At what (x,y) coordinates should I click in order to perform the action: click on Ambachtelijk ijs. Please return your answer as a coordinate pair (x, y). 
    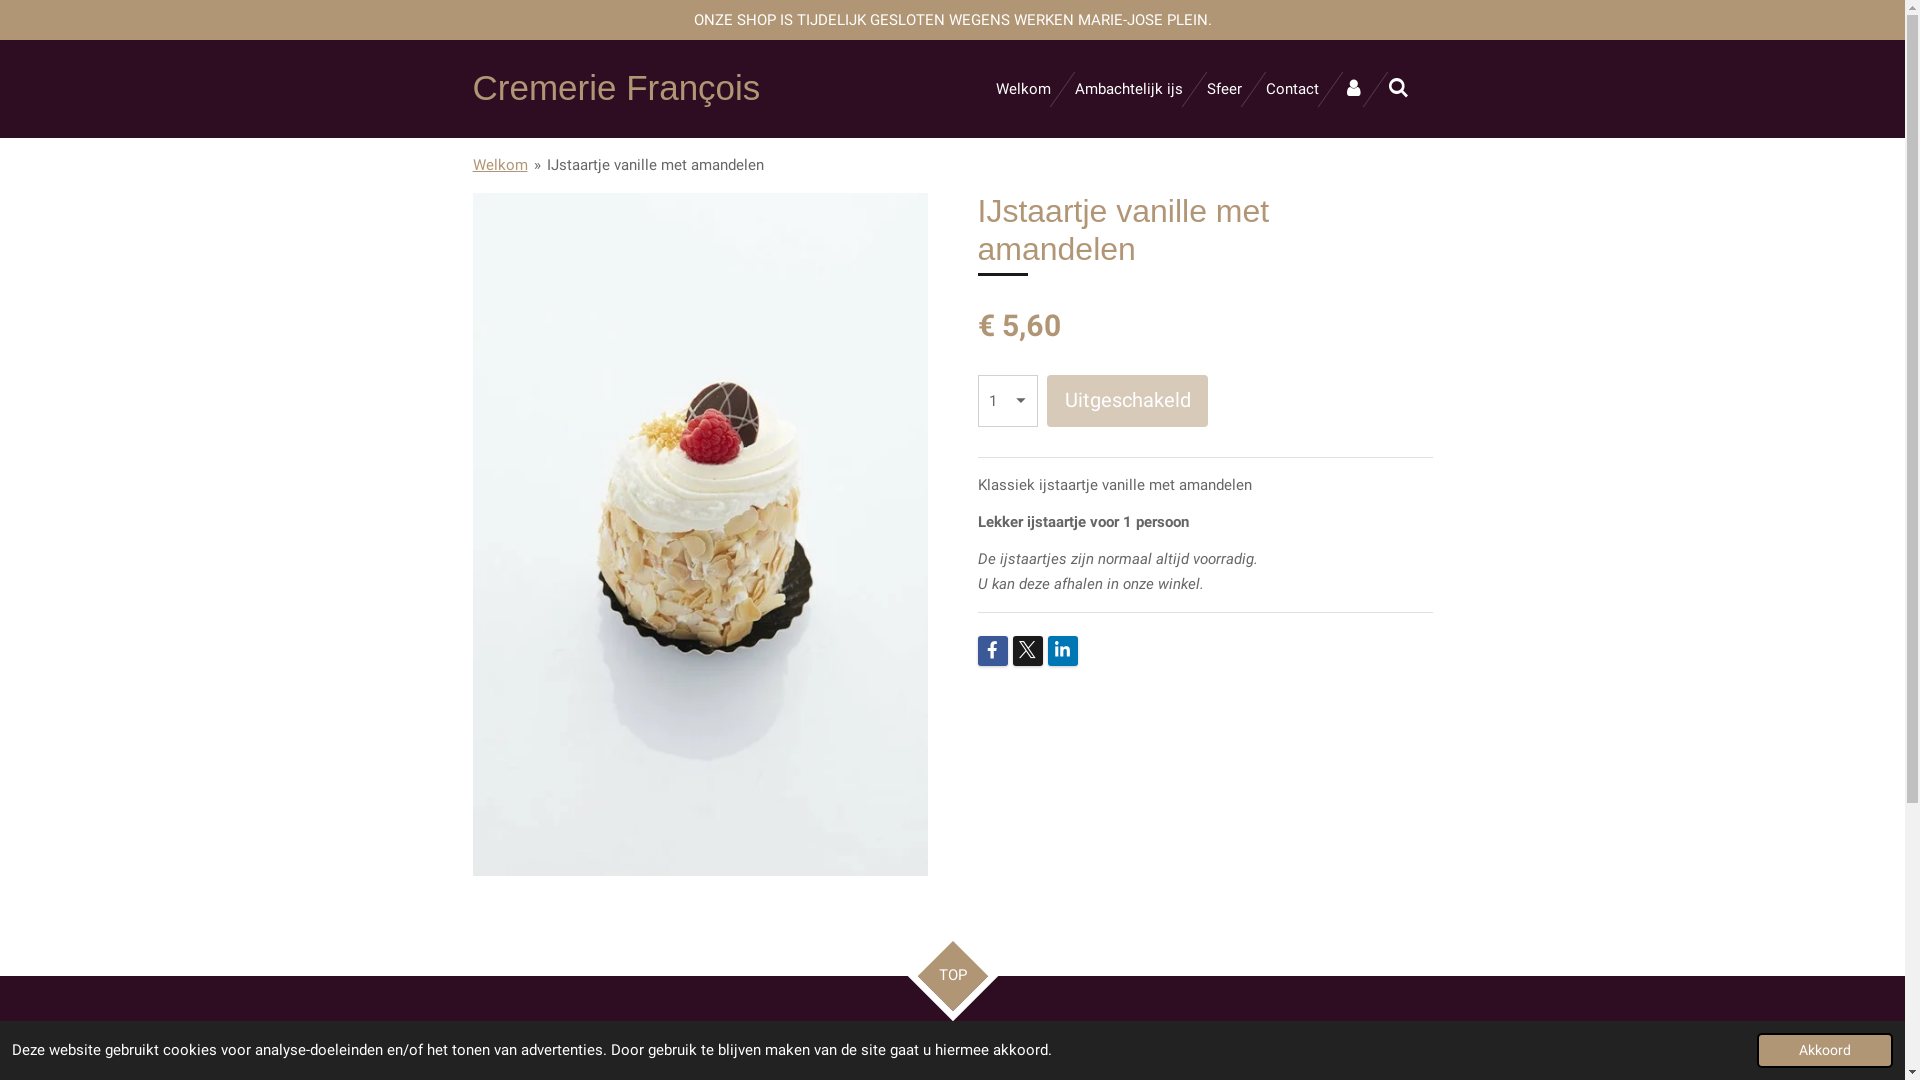
    Looking at the image, I should click on (1128, 90).